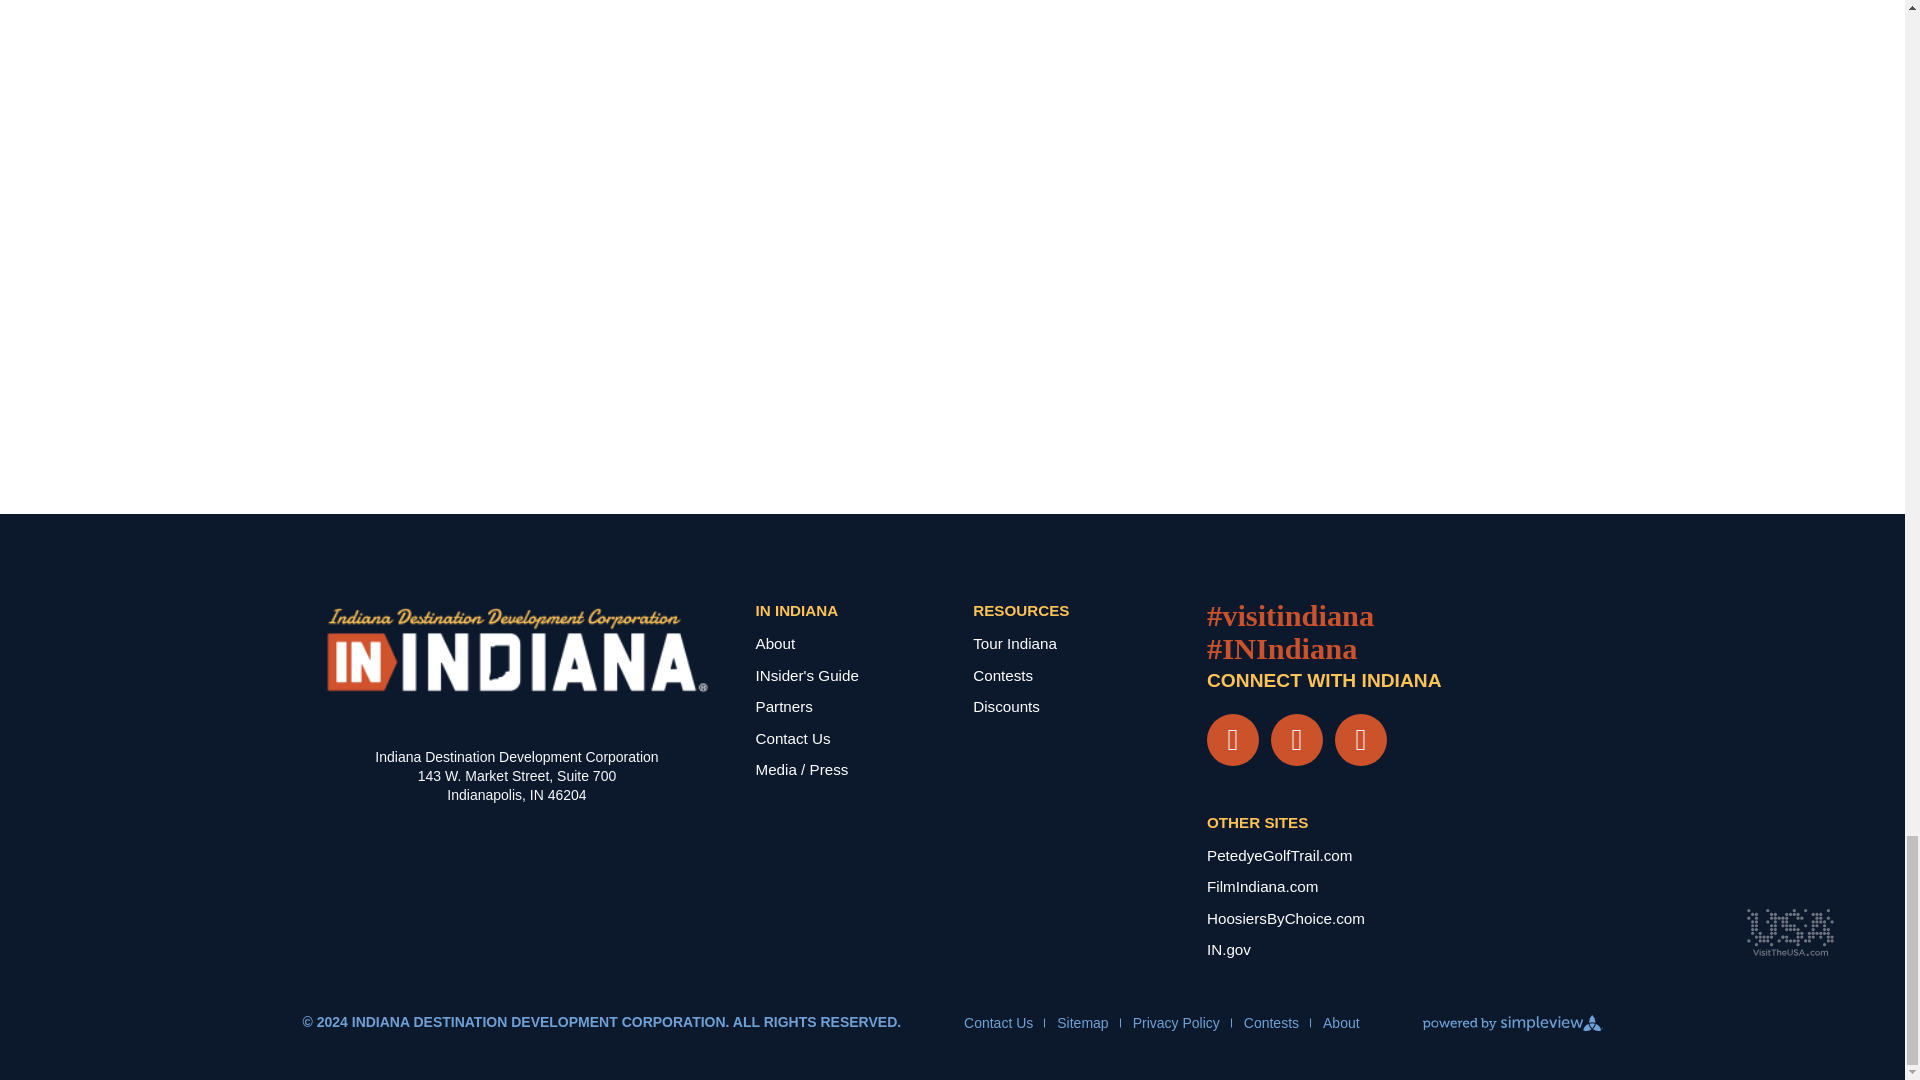 Image resolution: width=1920 pixels, height=1080 pixels. Describe the element at coordinates (1176, 1023) in the screenshot. I see `Privacy Policy` at that location.